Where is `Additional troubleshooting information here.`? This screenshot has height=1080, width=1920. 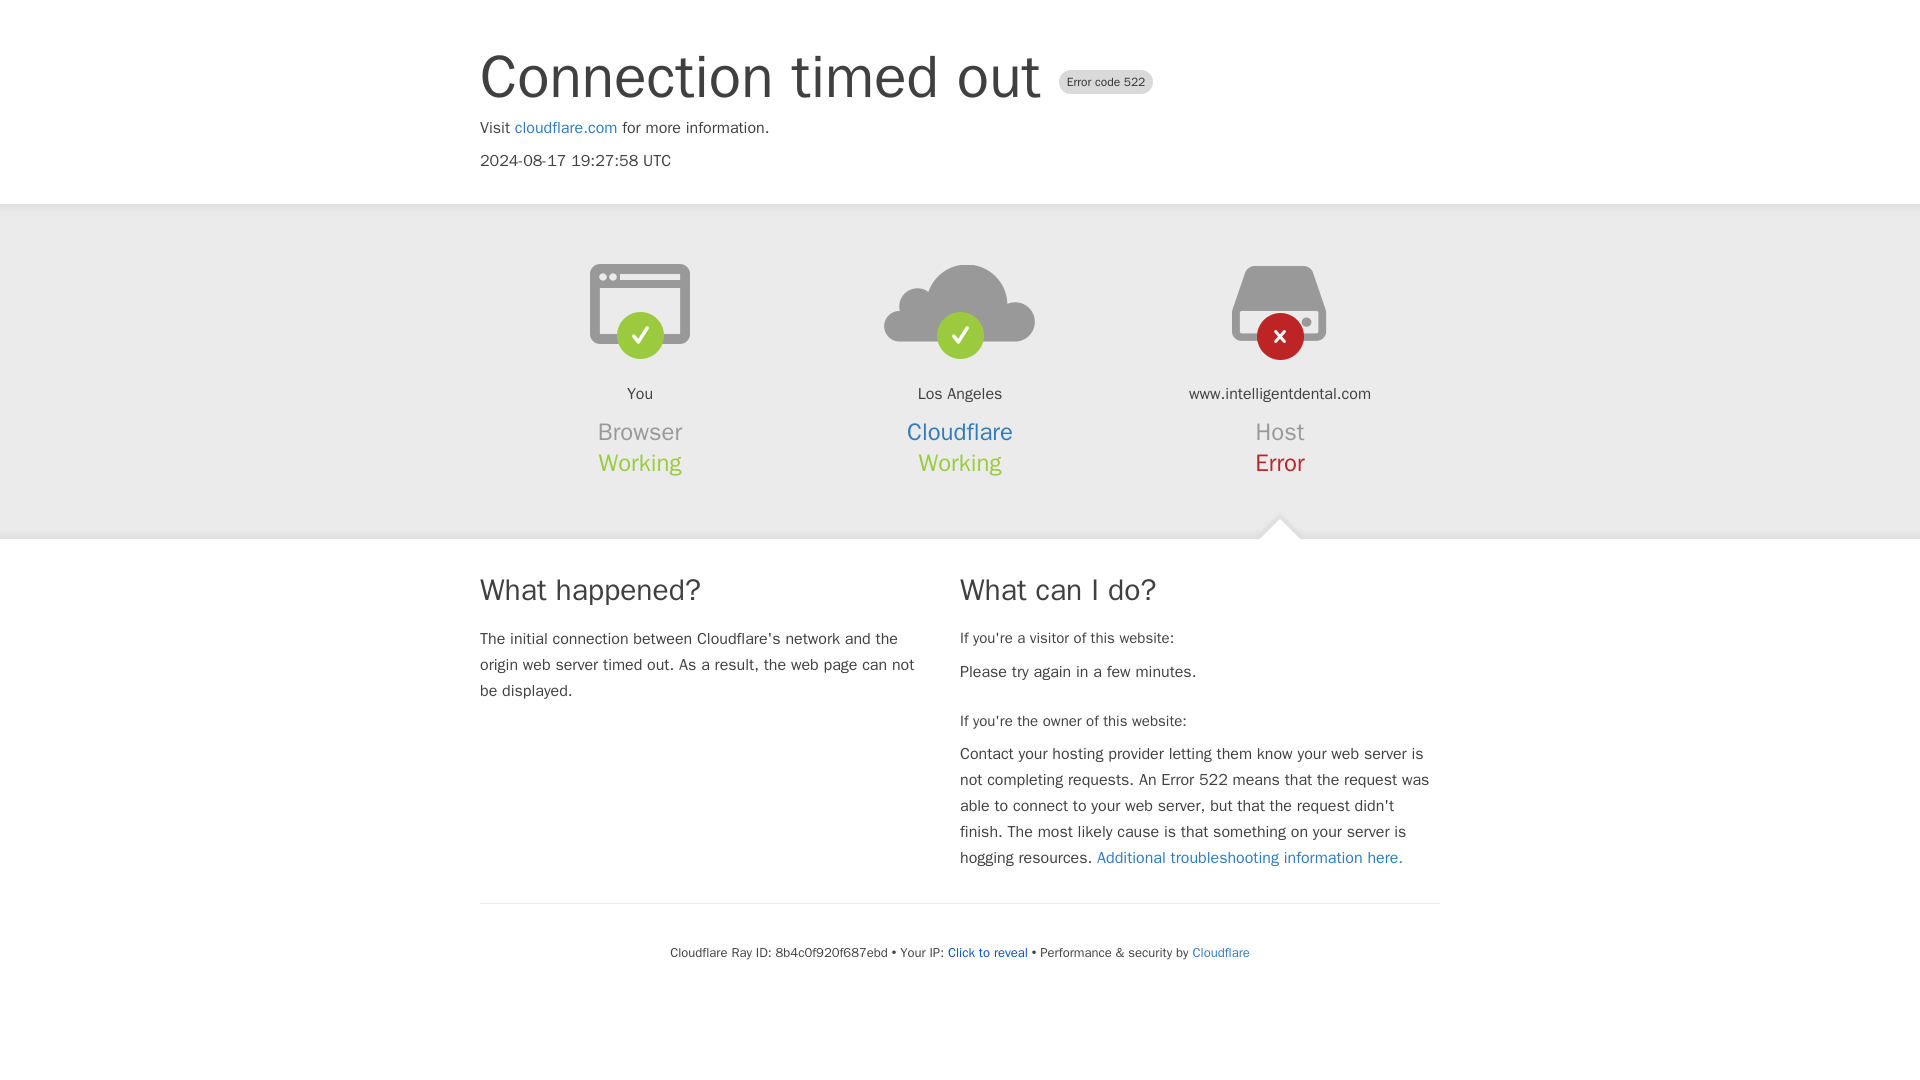 Additional troubleshooting information here. is located at coordinates (1250, 858).